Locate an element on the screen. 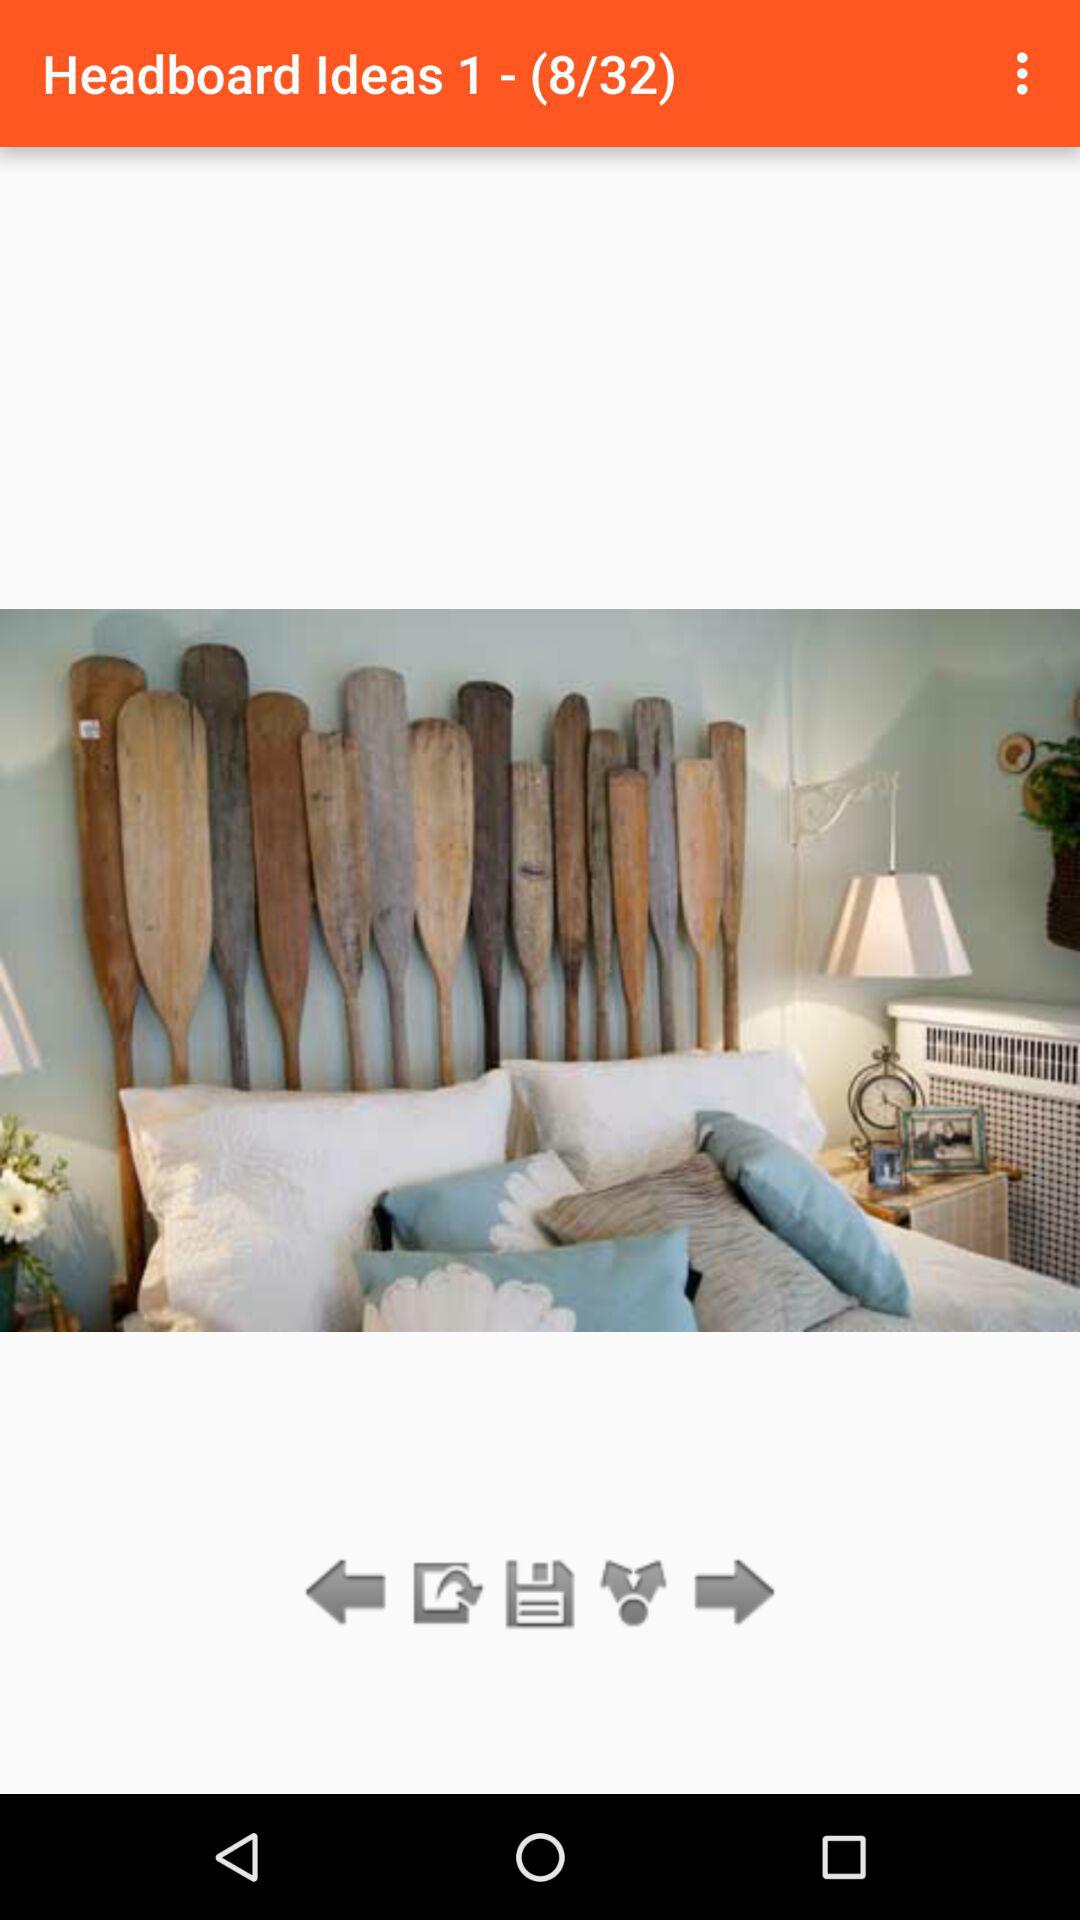 This screenshot has width=1080, height=1920. save file is located at coordinates (540, 1594).